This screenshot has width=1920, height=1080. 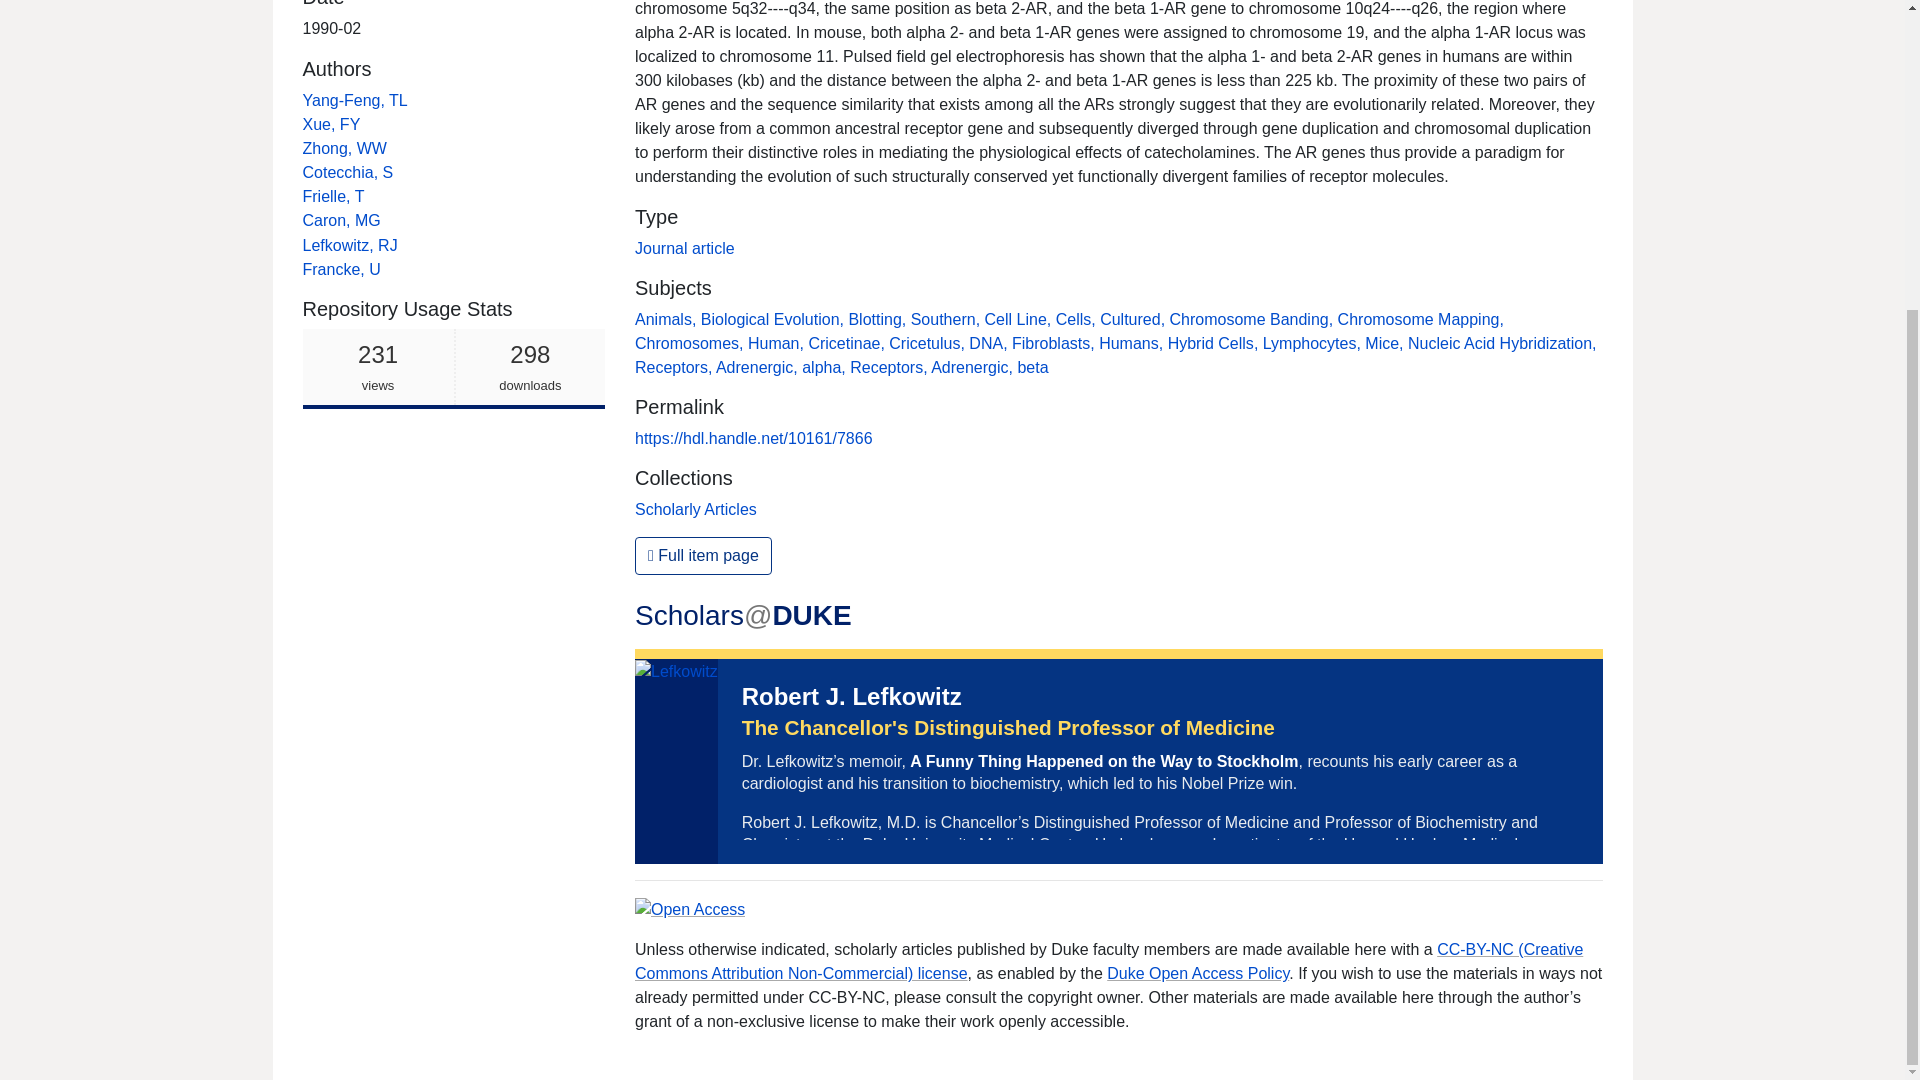 I want to click on Caron, MG, so click(x=340, y=220).